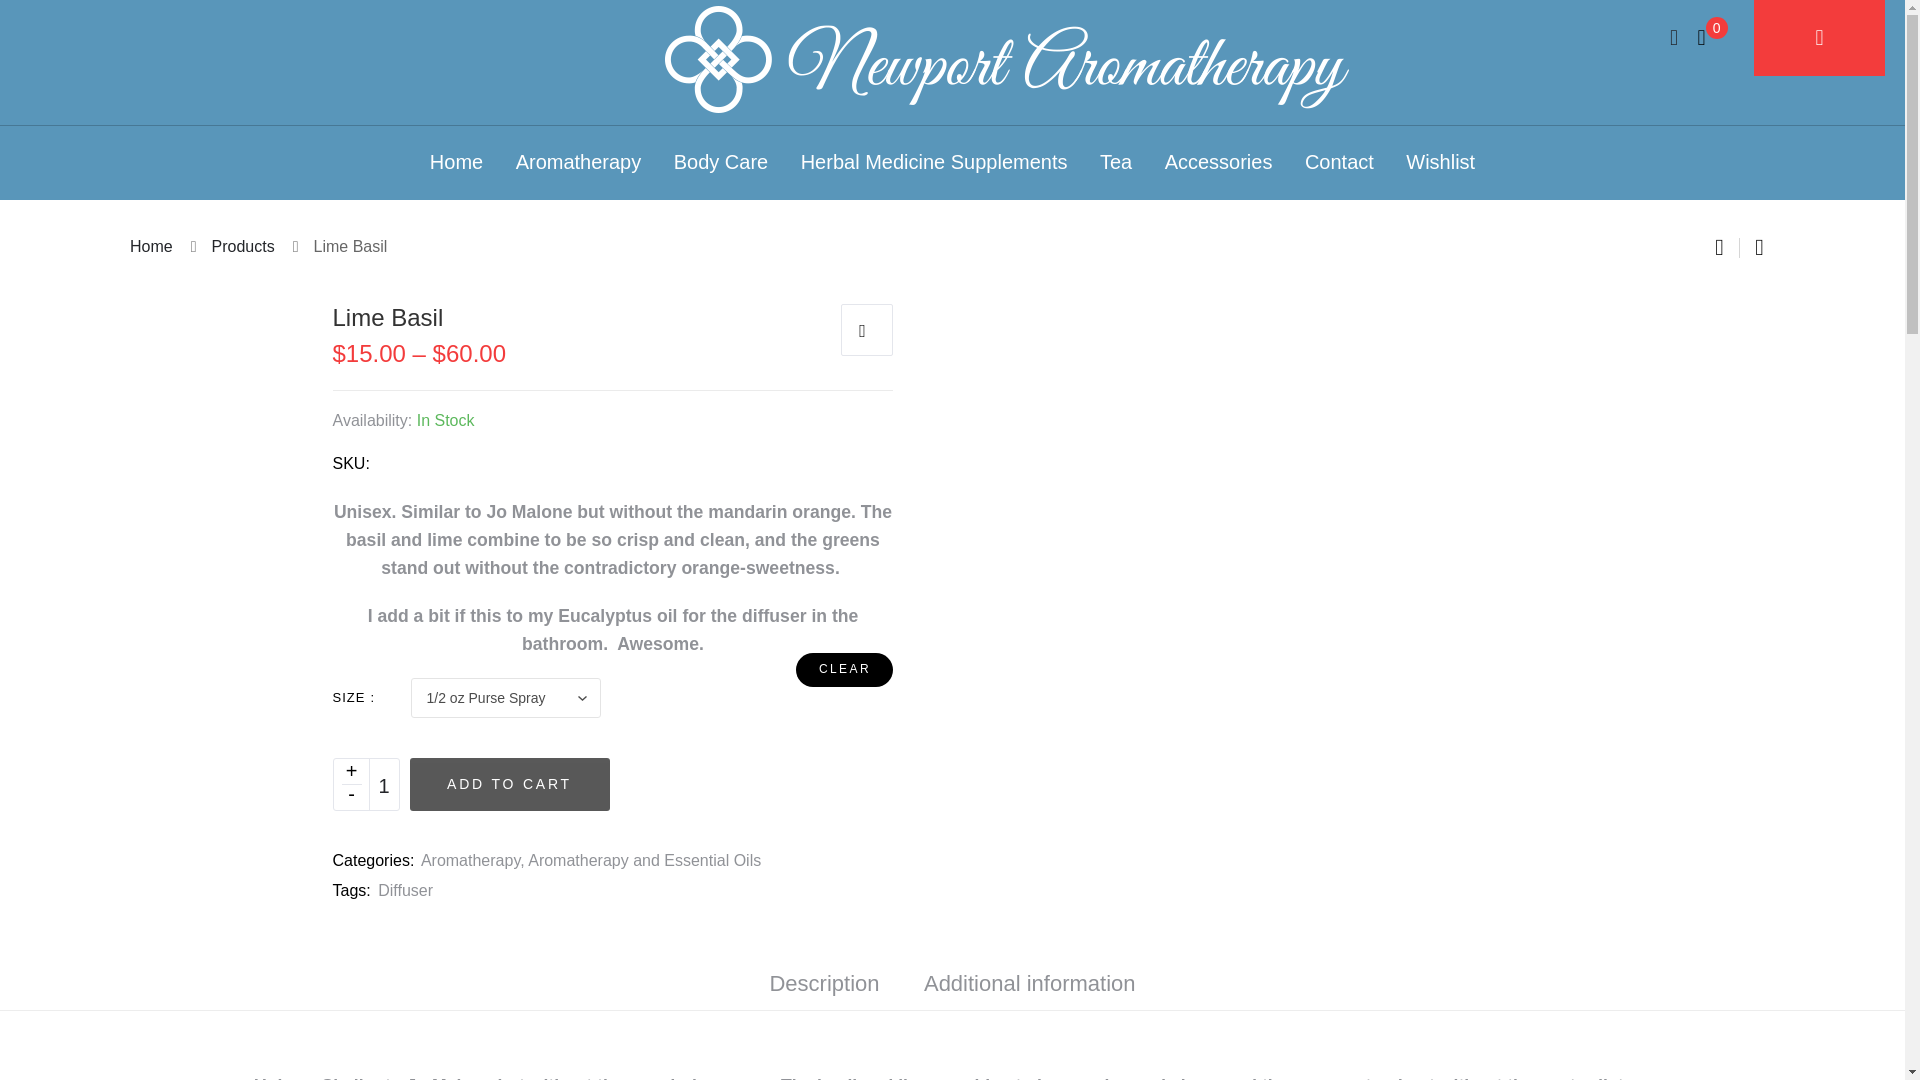  I want to click on Description, so click(824, 983).